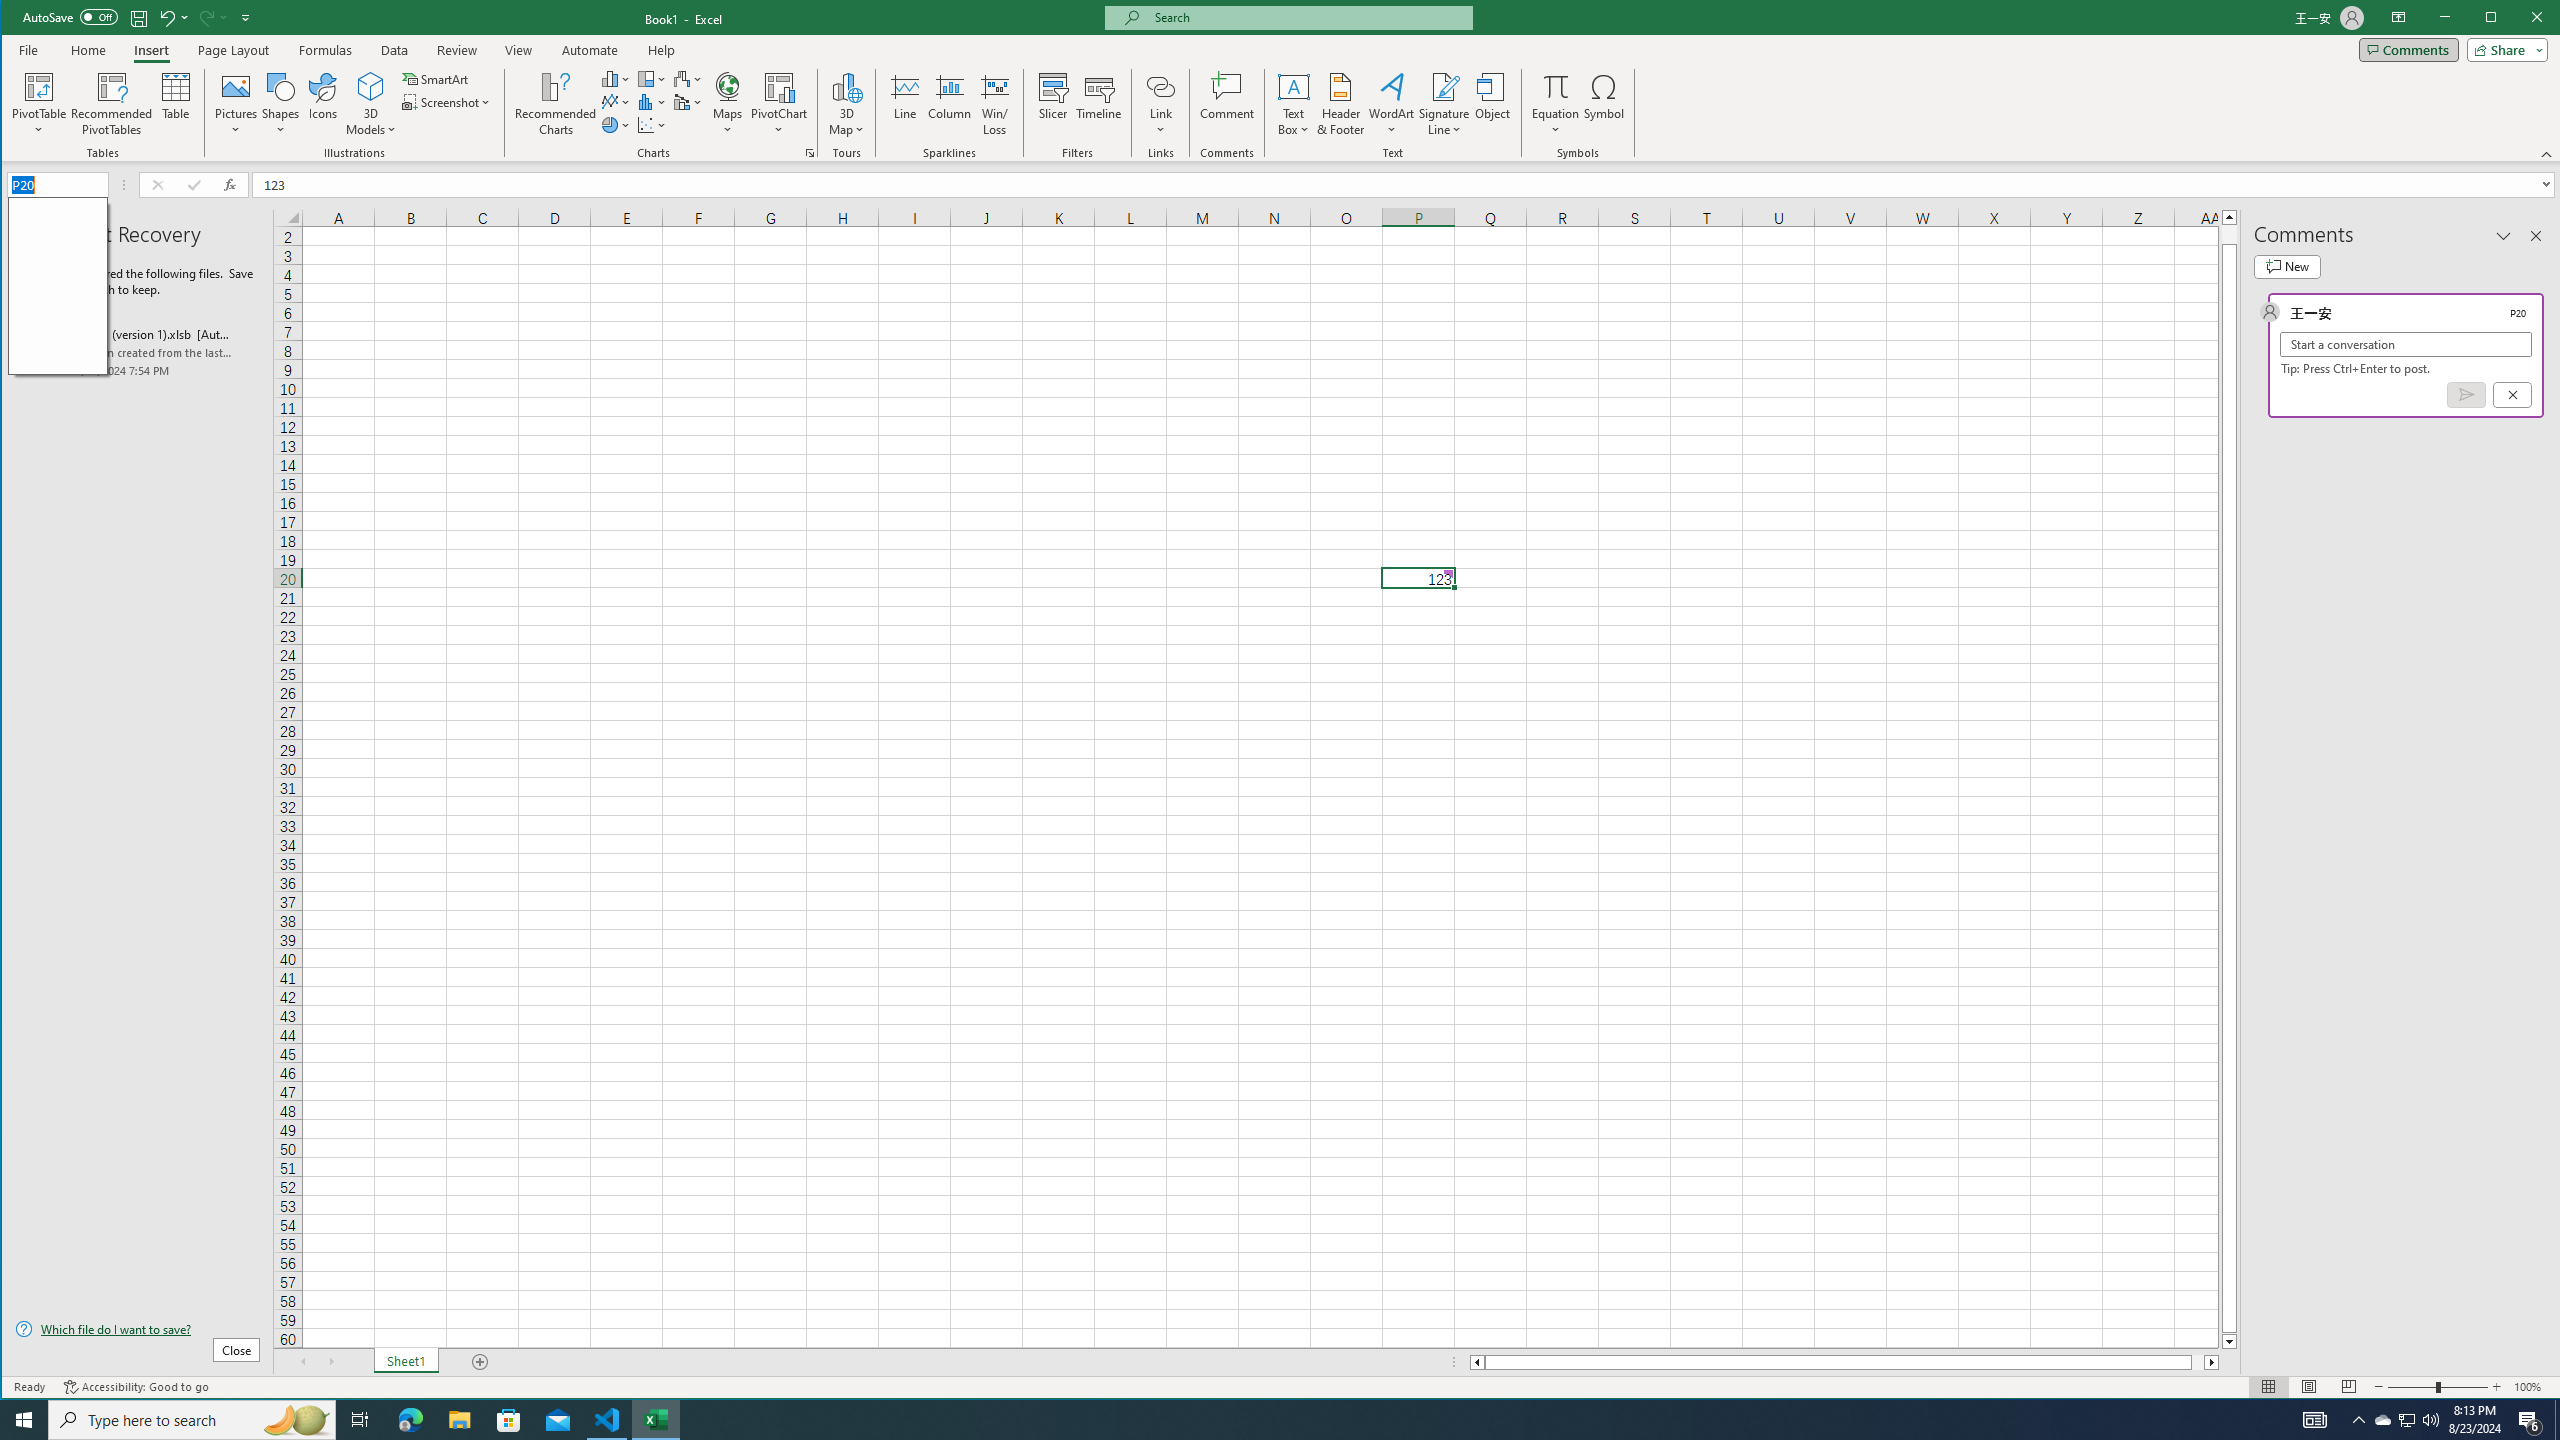  I want to click on Microsoft Edge, so click(2383, 1420).